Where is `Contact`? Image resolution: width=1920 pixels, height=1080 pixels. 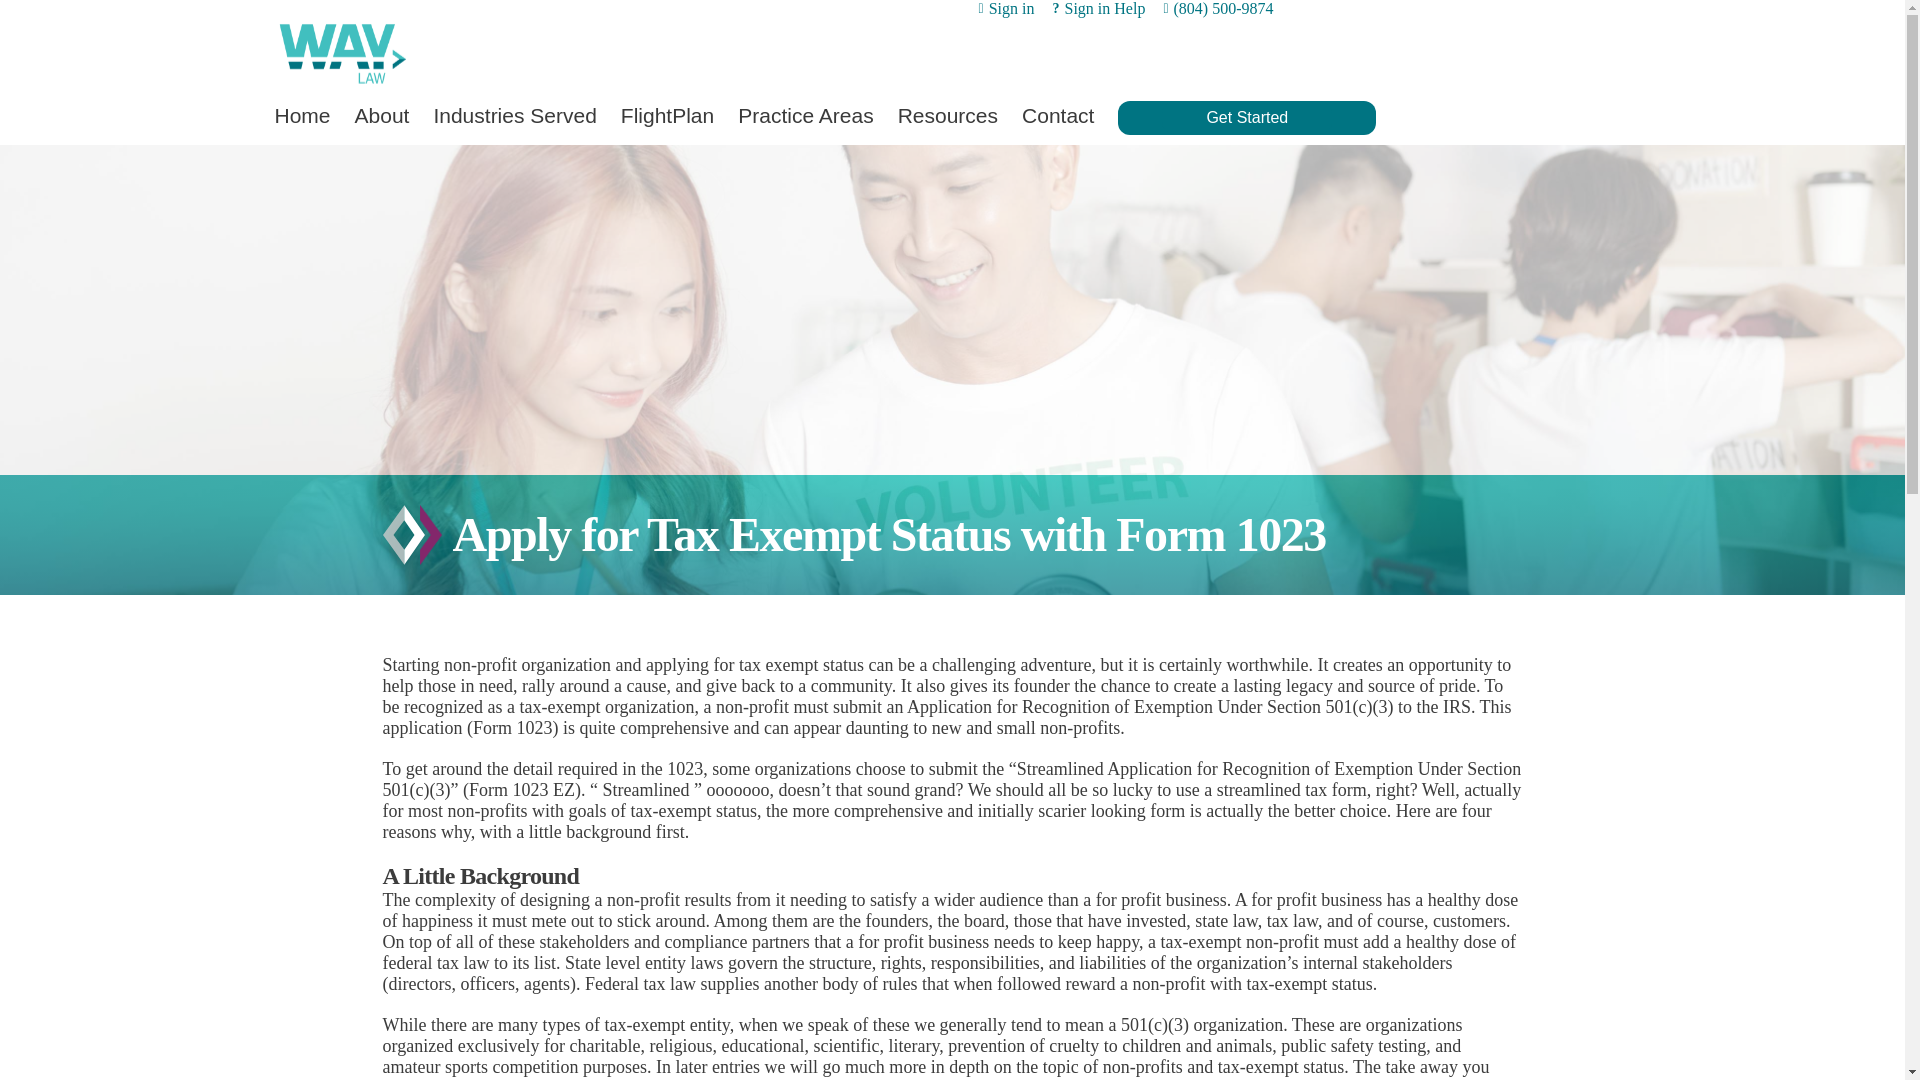 Contact is located at coordinates (1058, 116).